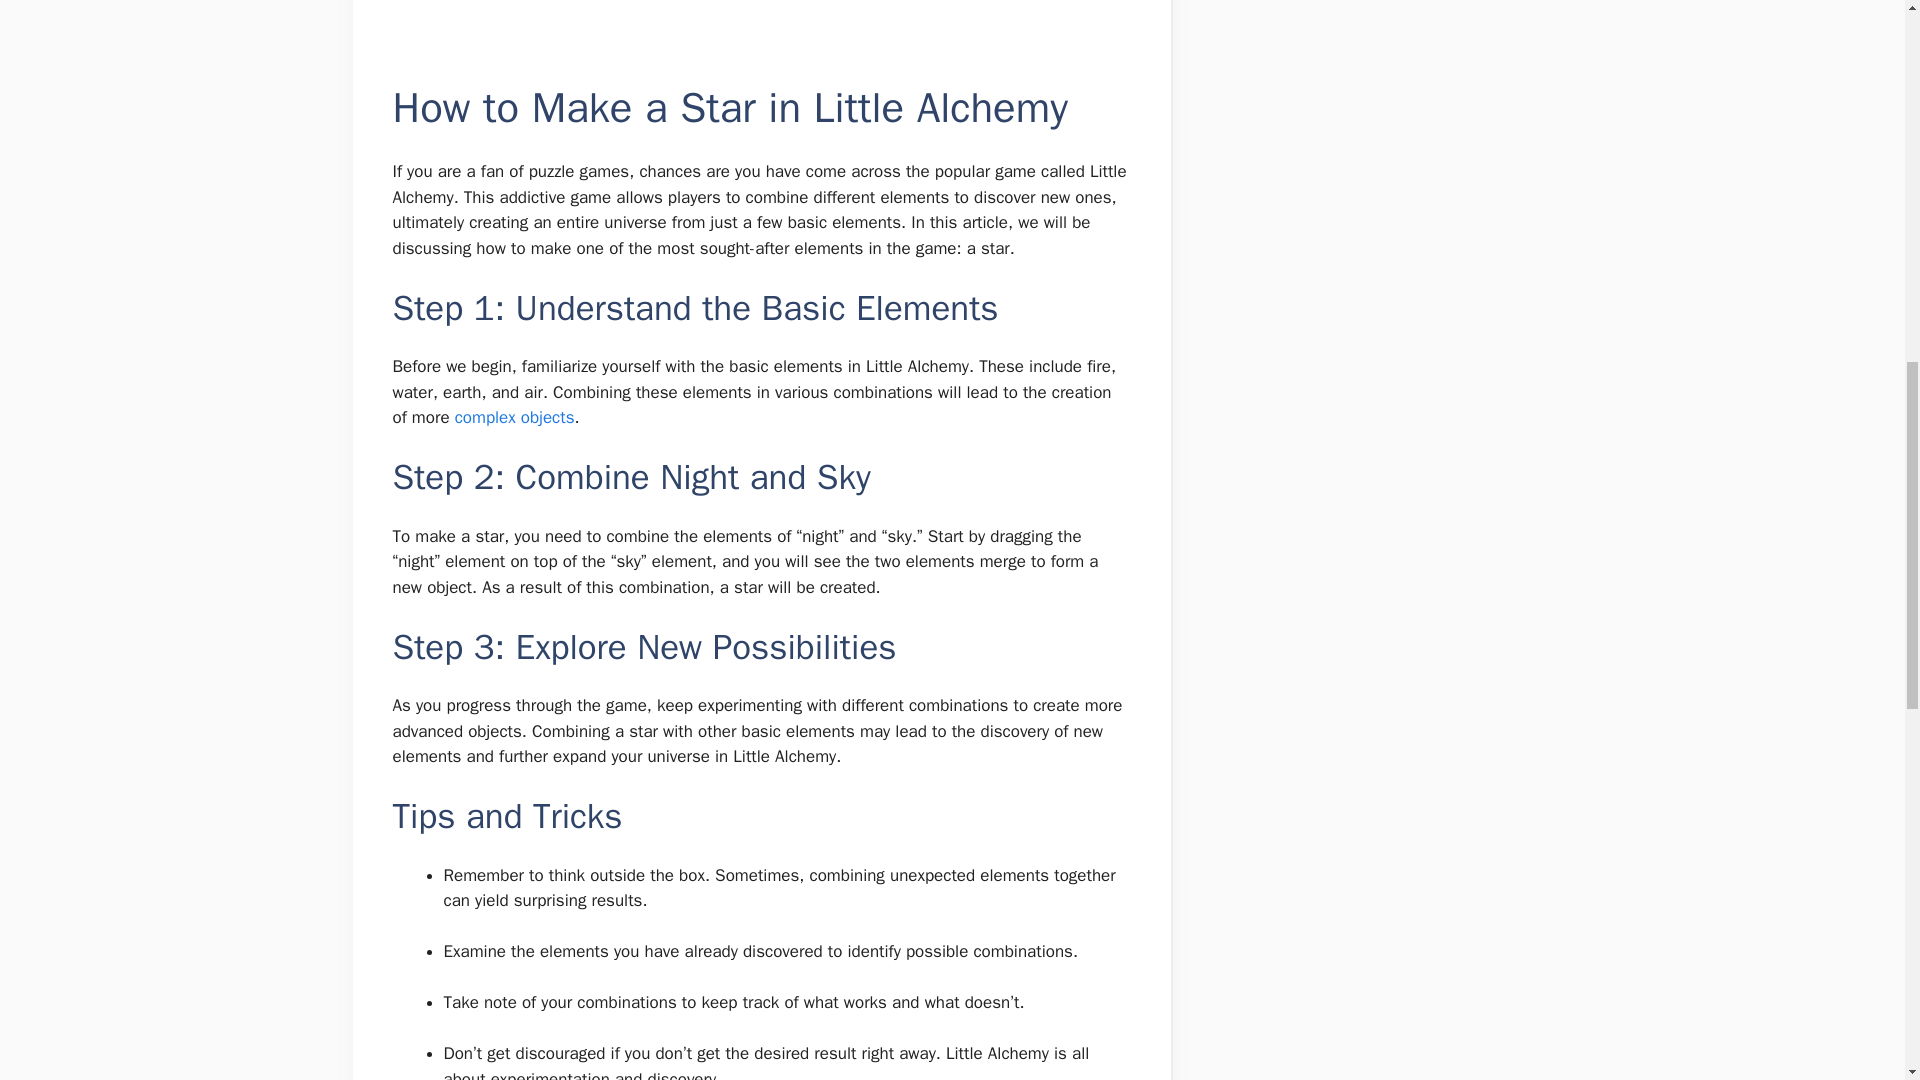 This screenshot has height=1080, width=1920. Describe the element at coordinates (514, 417) in the screenshot. I see `complex objects` at that location.